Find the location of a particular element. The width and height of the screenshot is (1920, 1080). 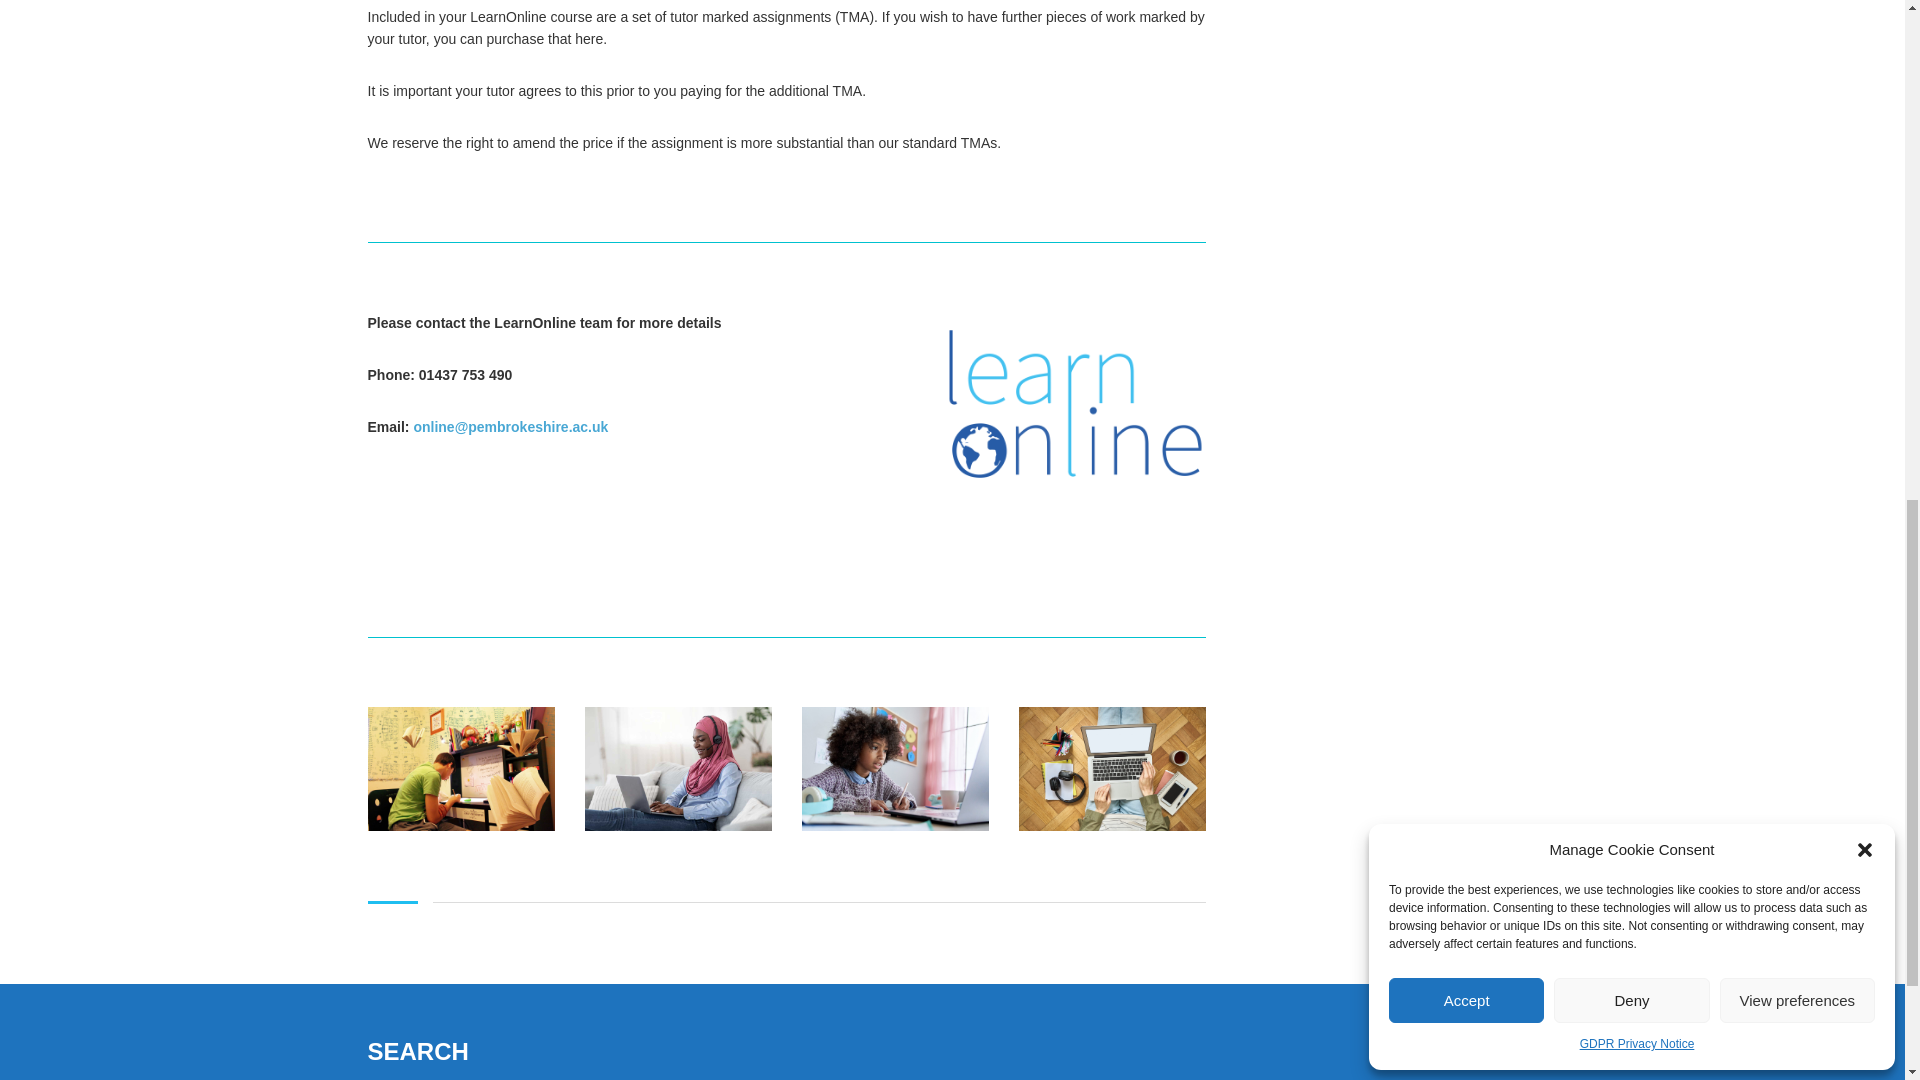

A-levels-2021 is located at coordinates (677, 769).